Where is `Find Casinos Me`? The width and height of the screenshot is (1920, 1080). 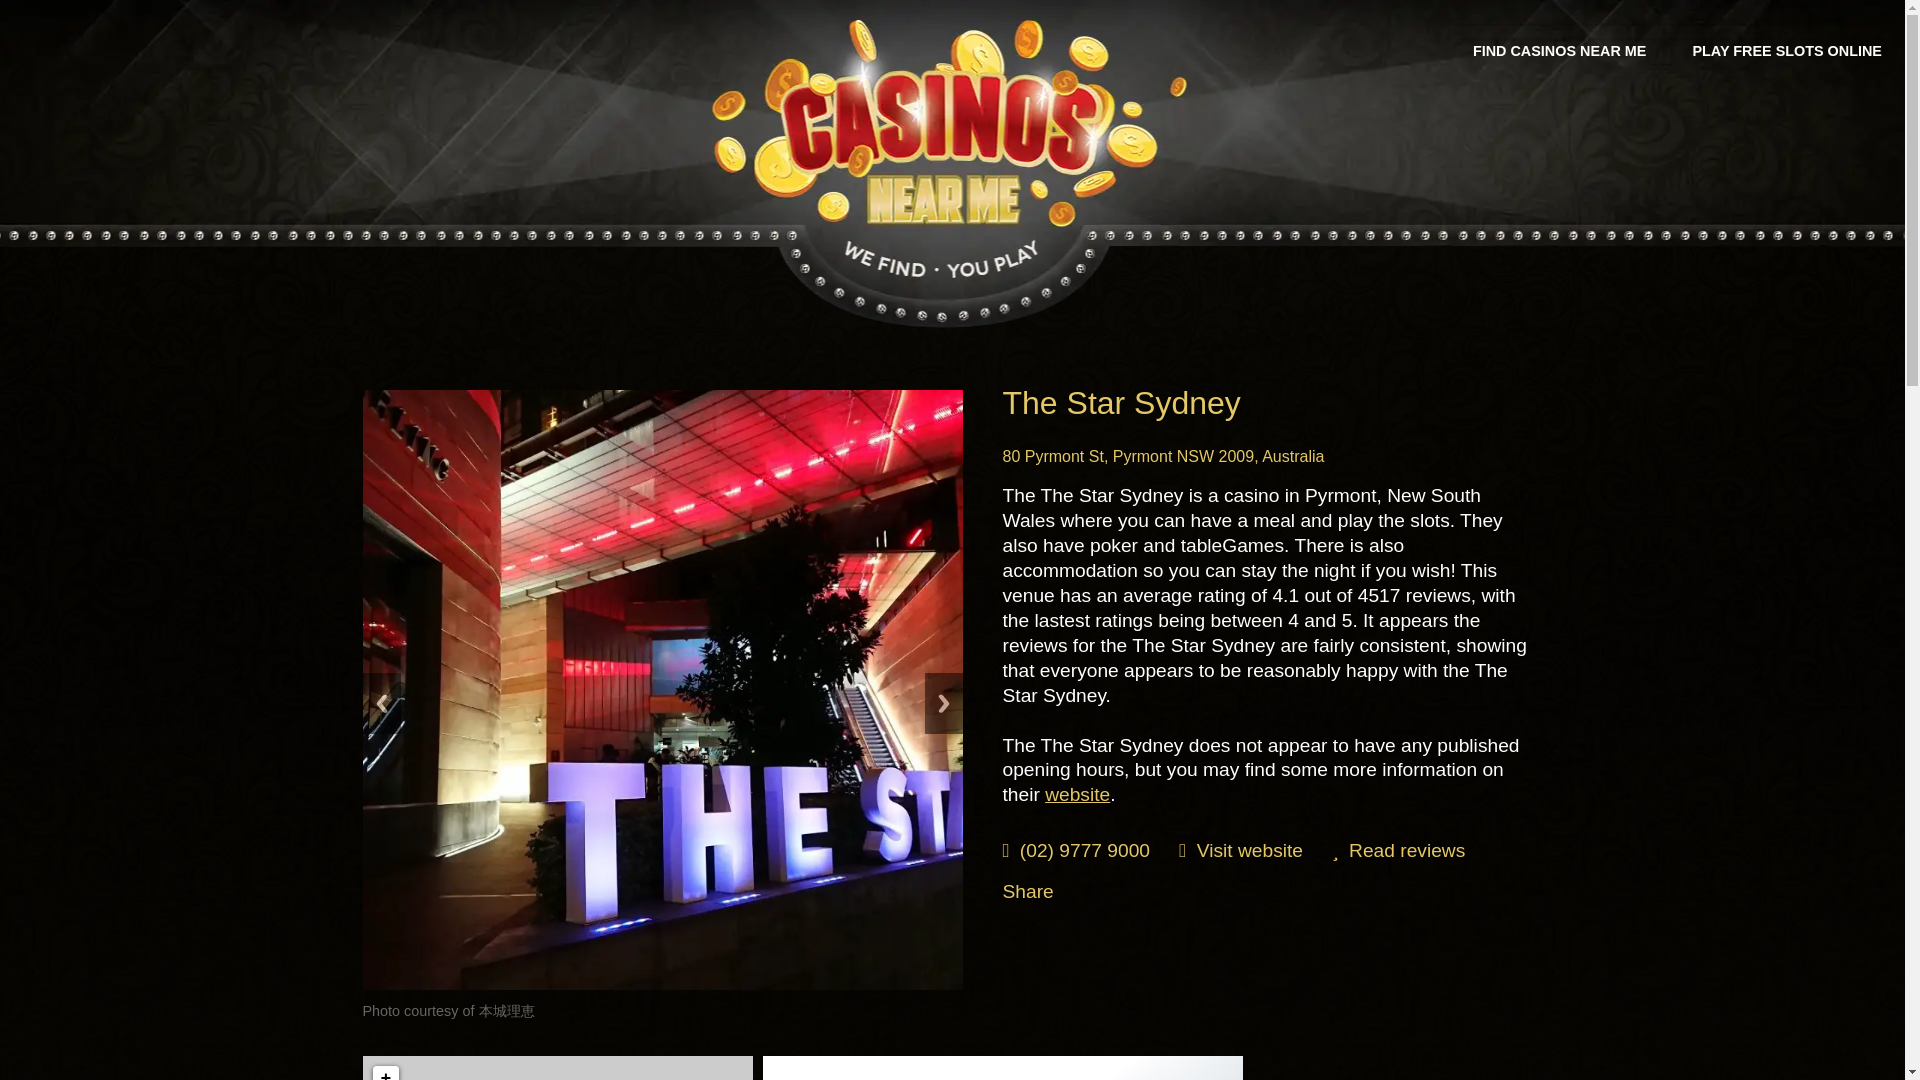
Find Casinos Me is located at coordinates (952, 134).